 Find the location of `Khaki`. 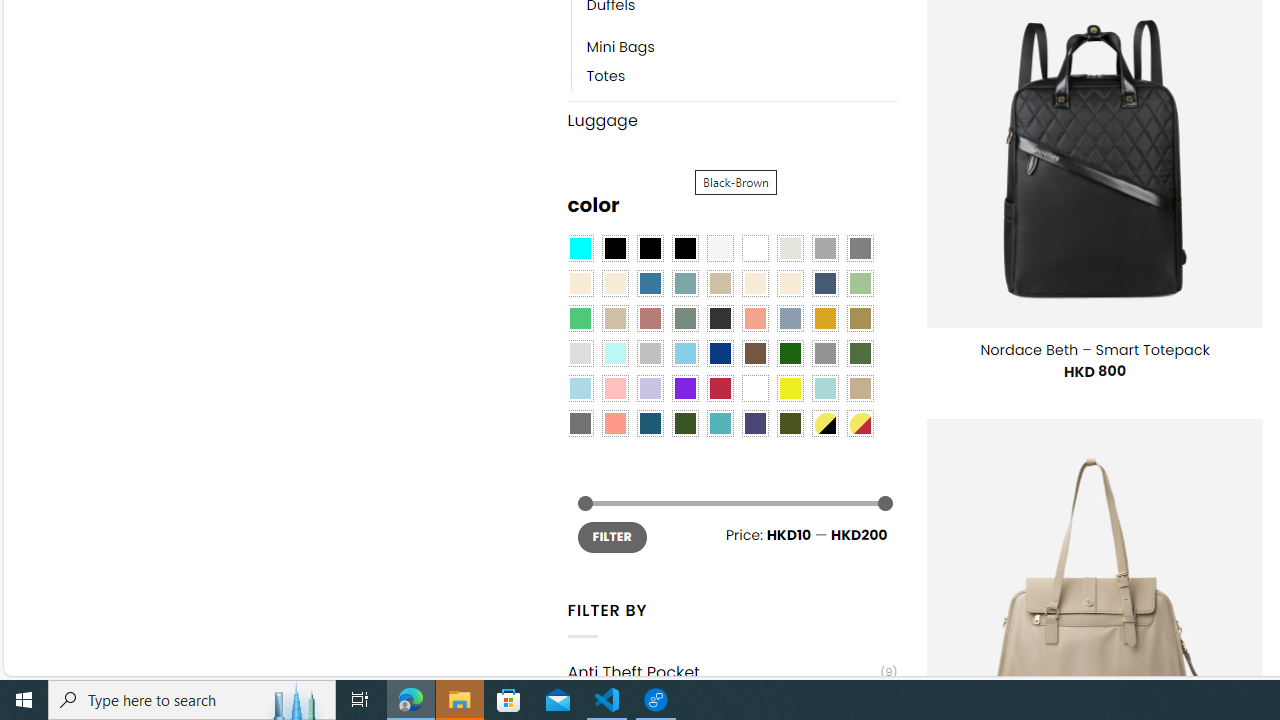

Khaki is located at coordinates (860, 388).